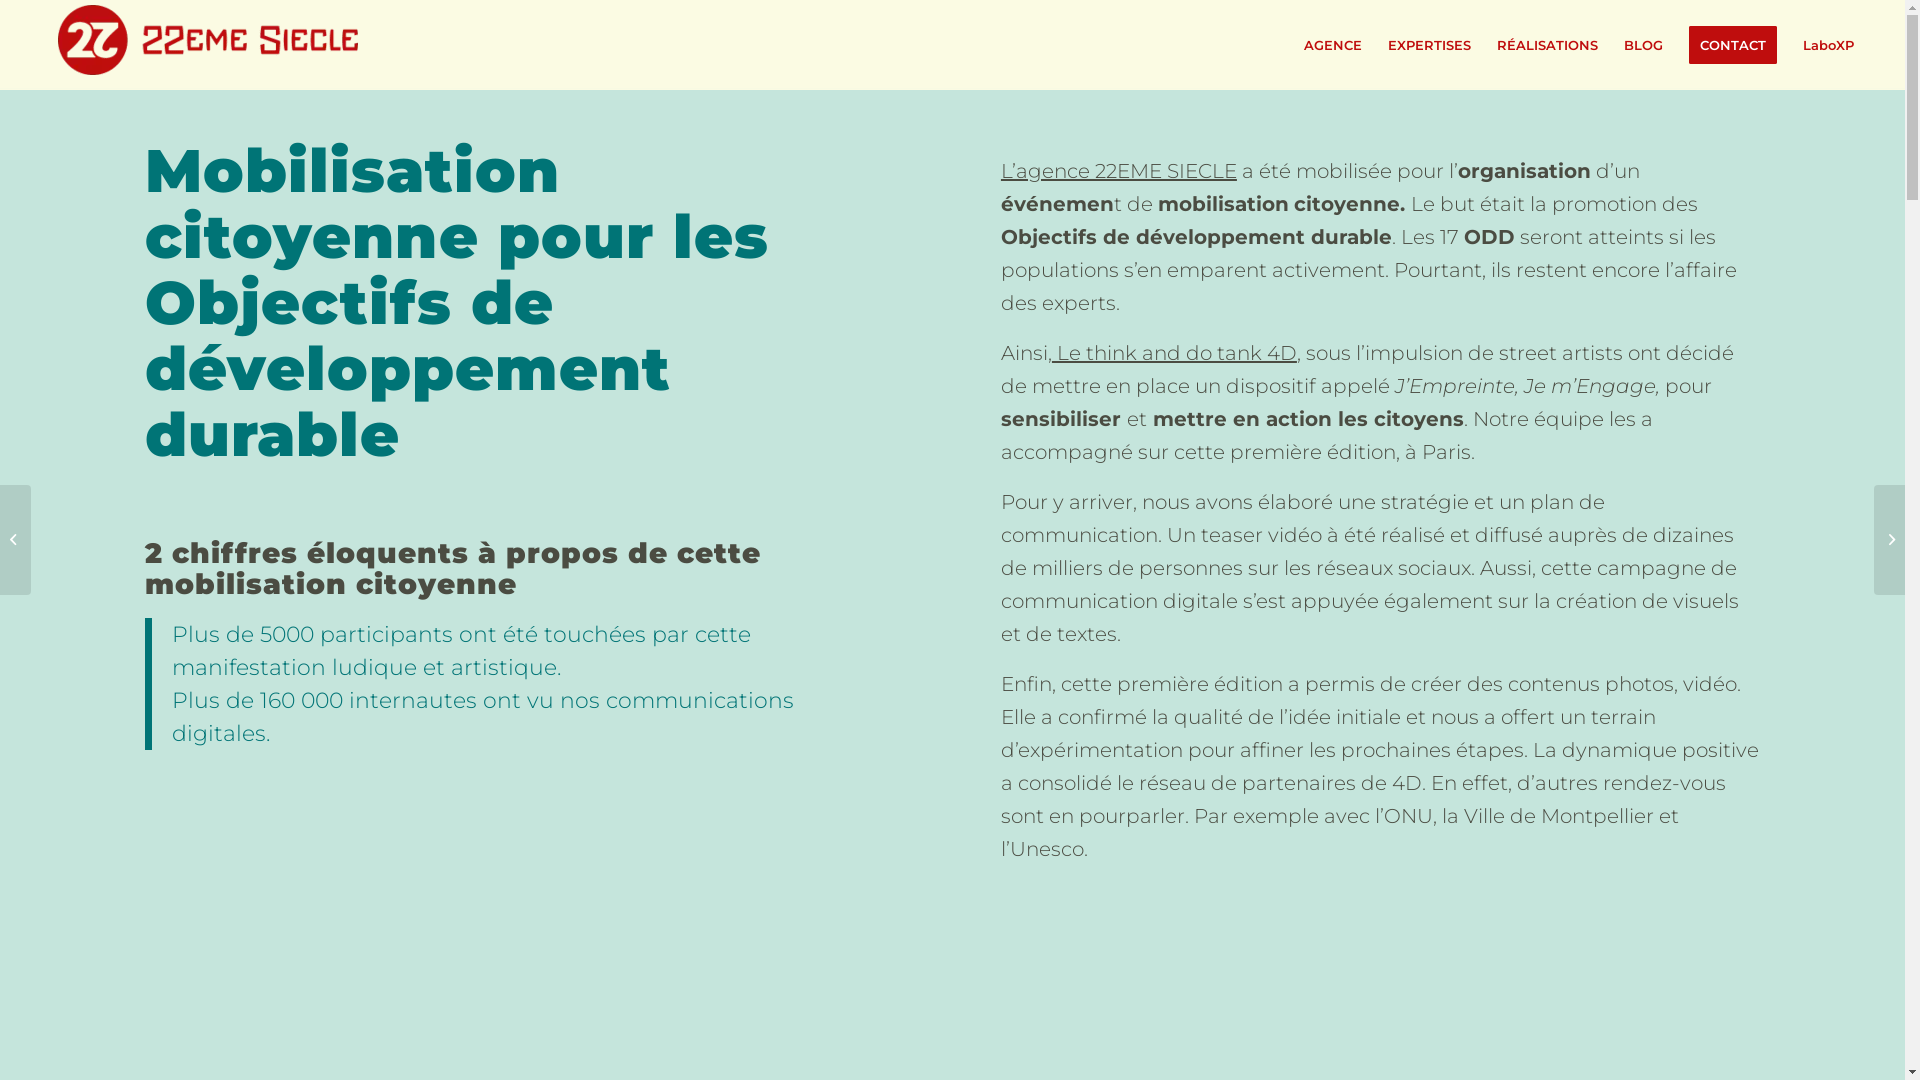 The width and height of the screenshot is (1920, 1080). Describe the element at coordinates (1644, 45) in the screenshot. I see `BLOG` at that location.